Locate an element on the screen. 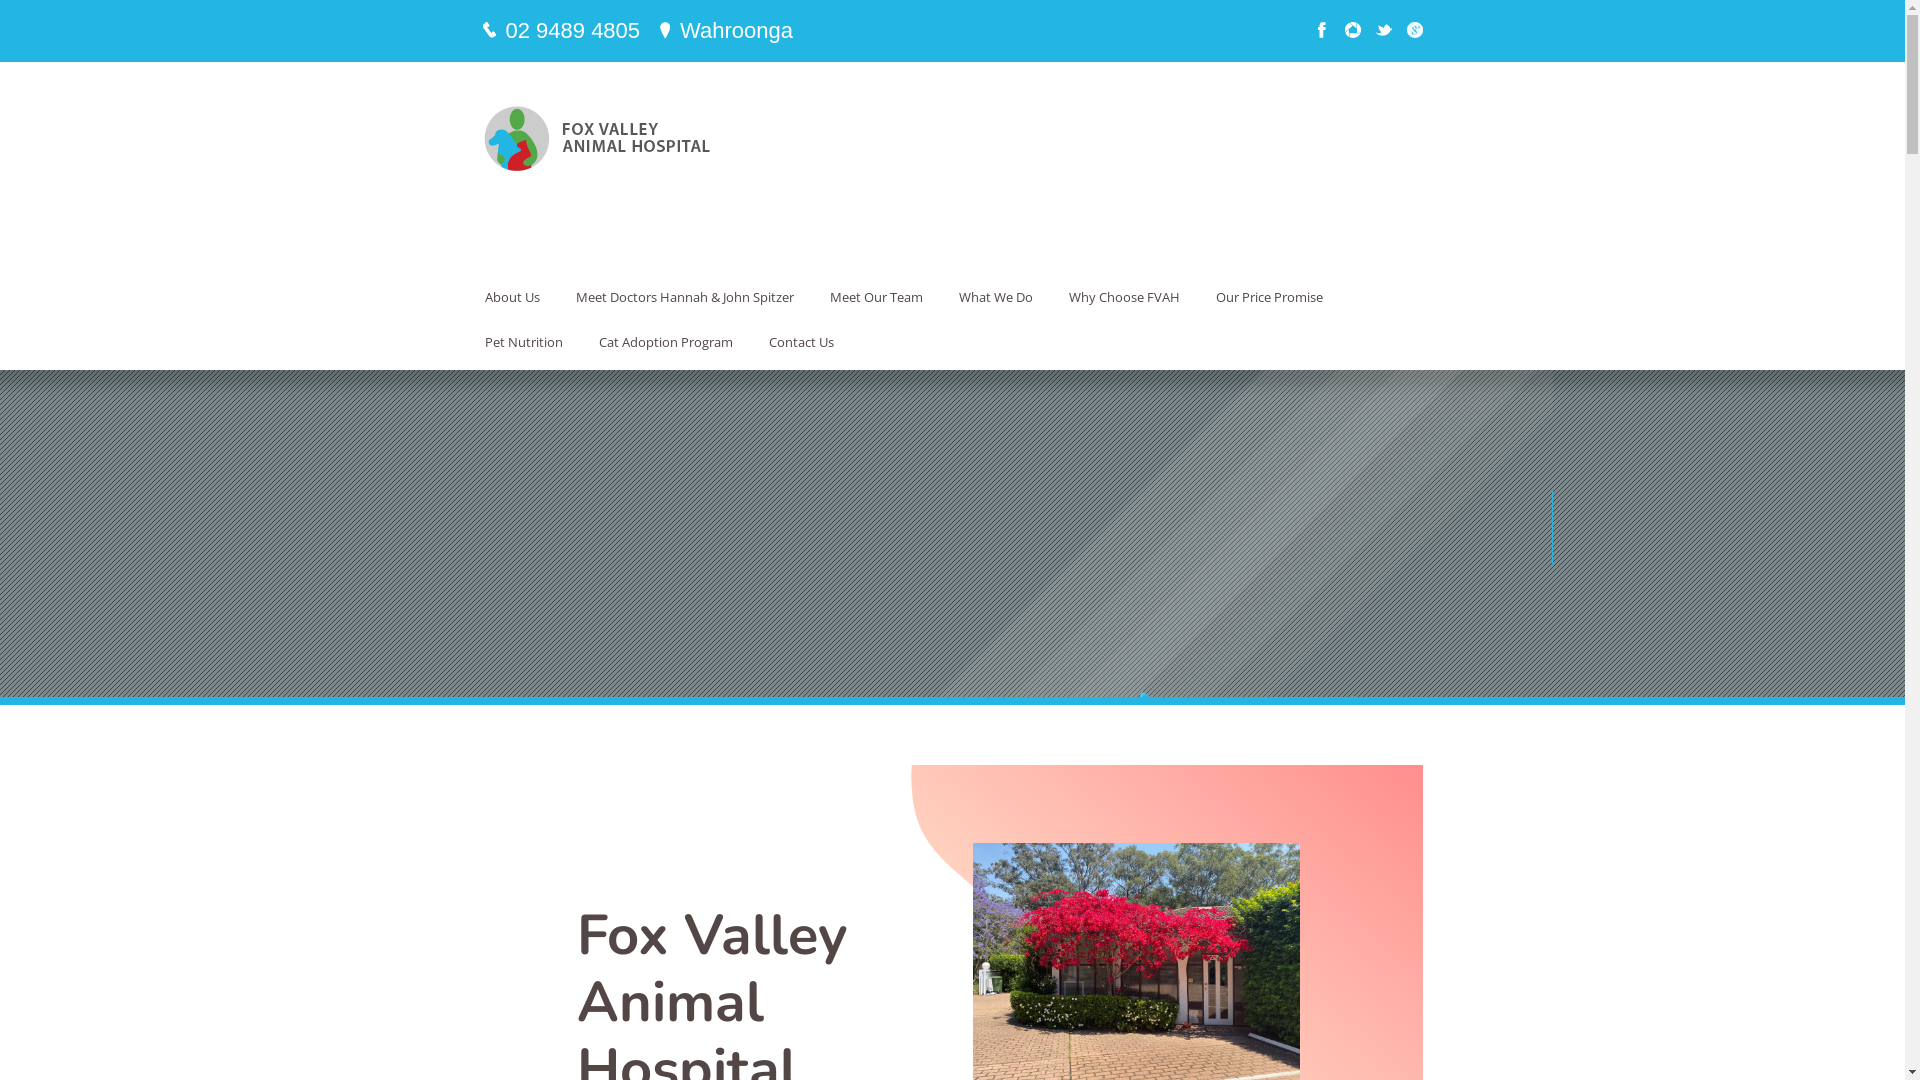  Meet Our Team is located at coordinates (876, 297).